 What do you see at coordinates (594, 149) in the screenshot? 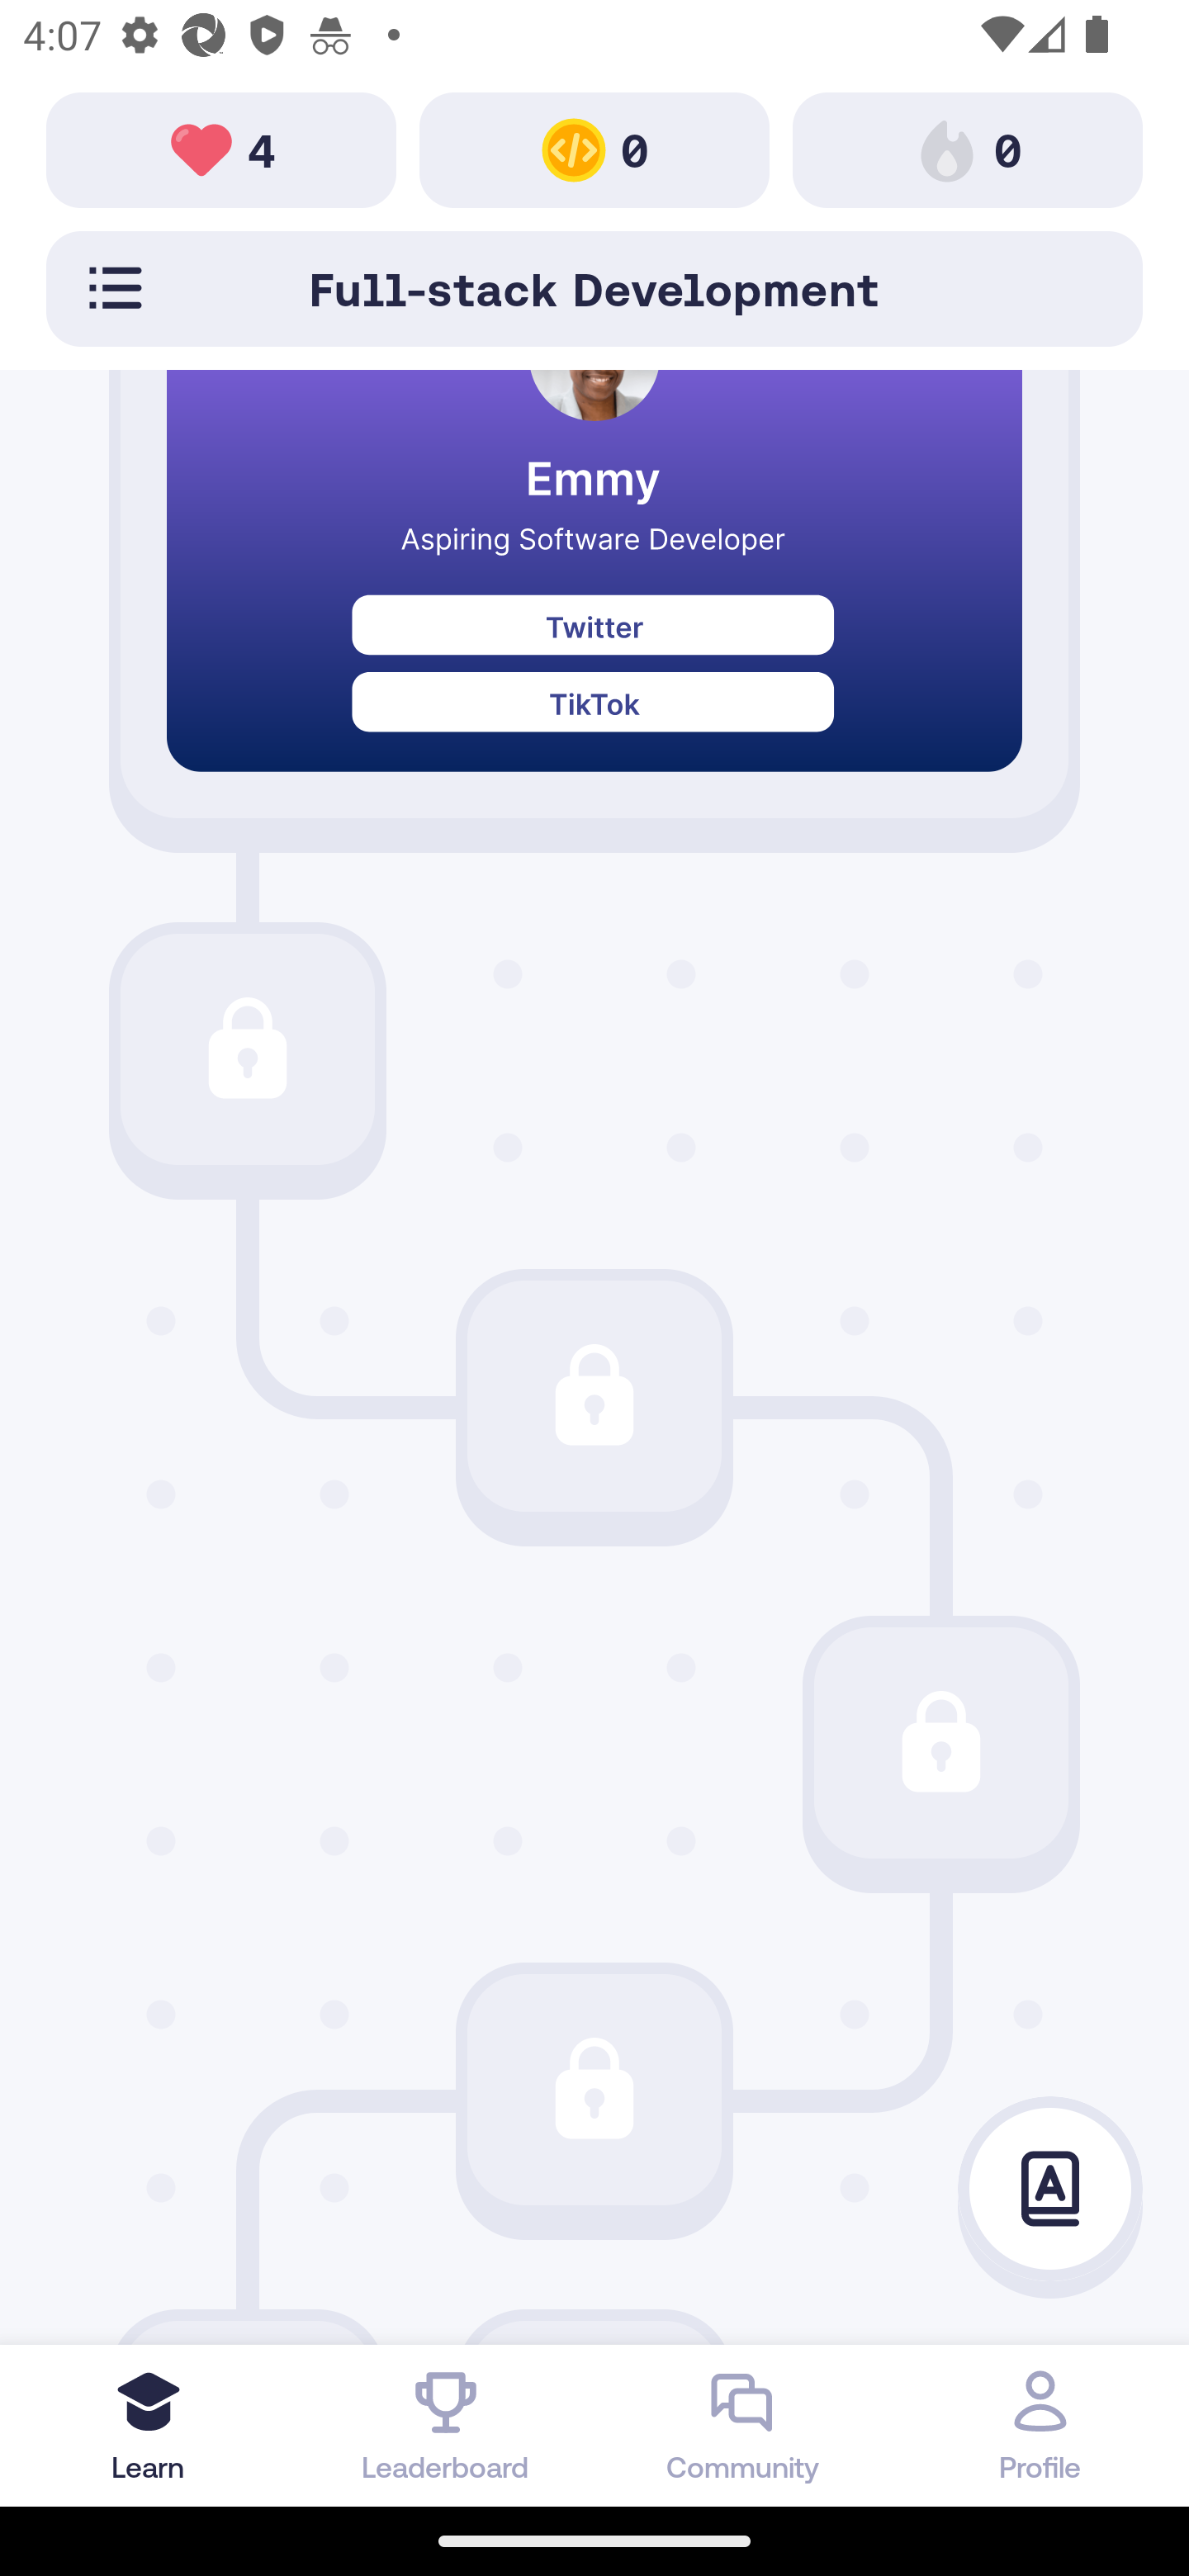
I see `Path Toolbar Image 0` at bounding box center [594, 149].